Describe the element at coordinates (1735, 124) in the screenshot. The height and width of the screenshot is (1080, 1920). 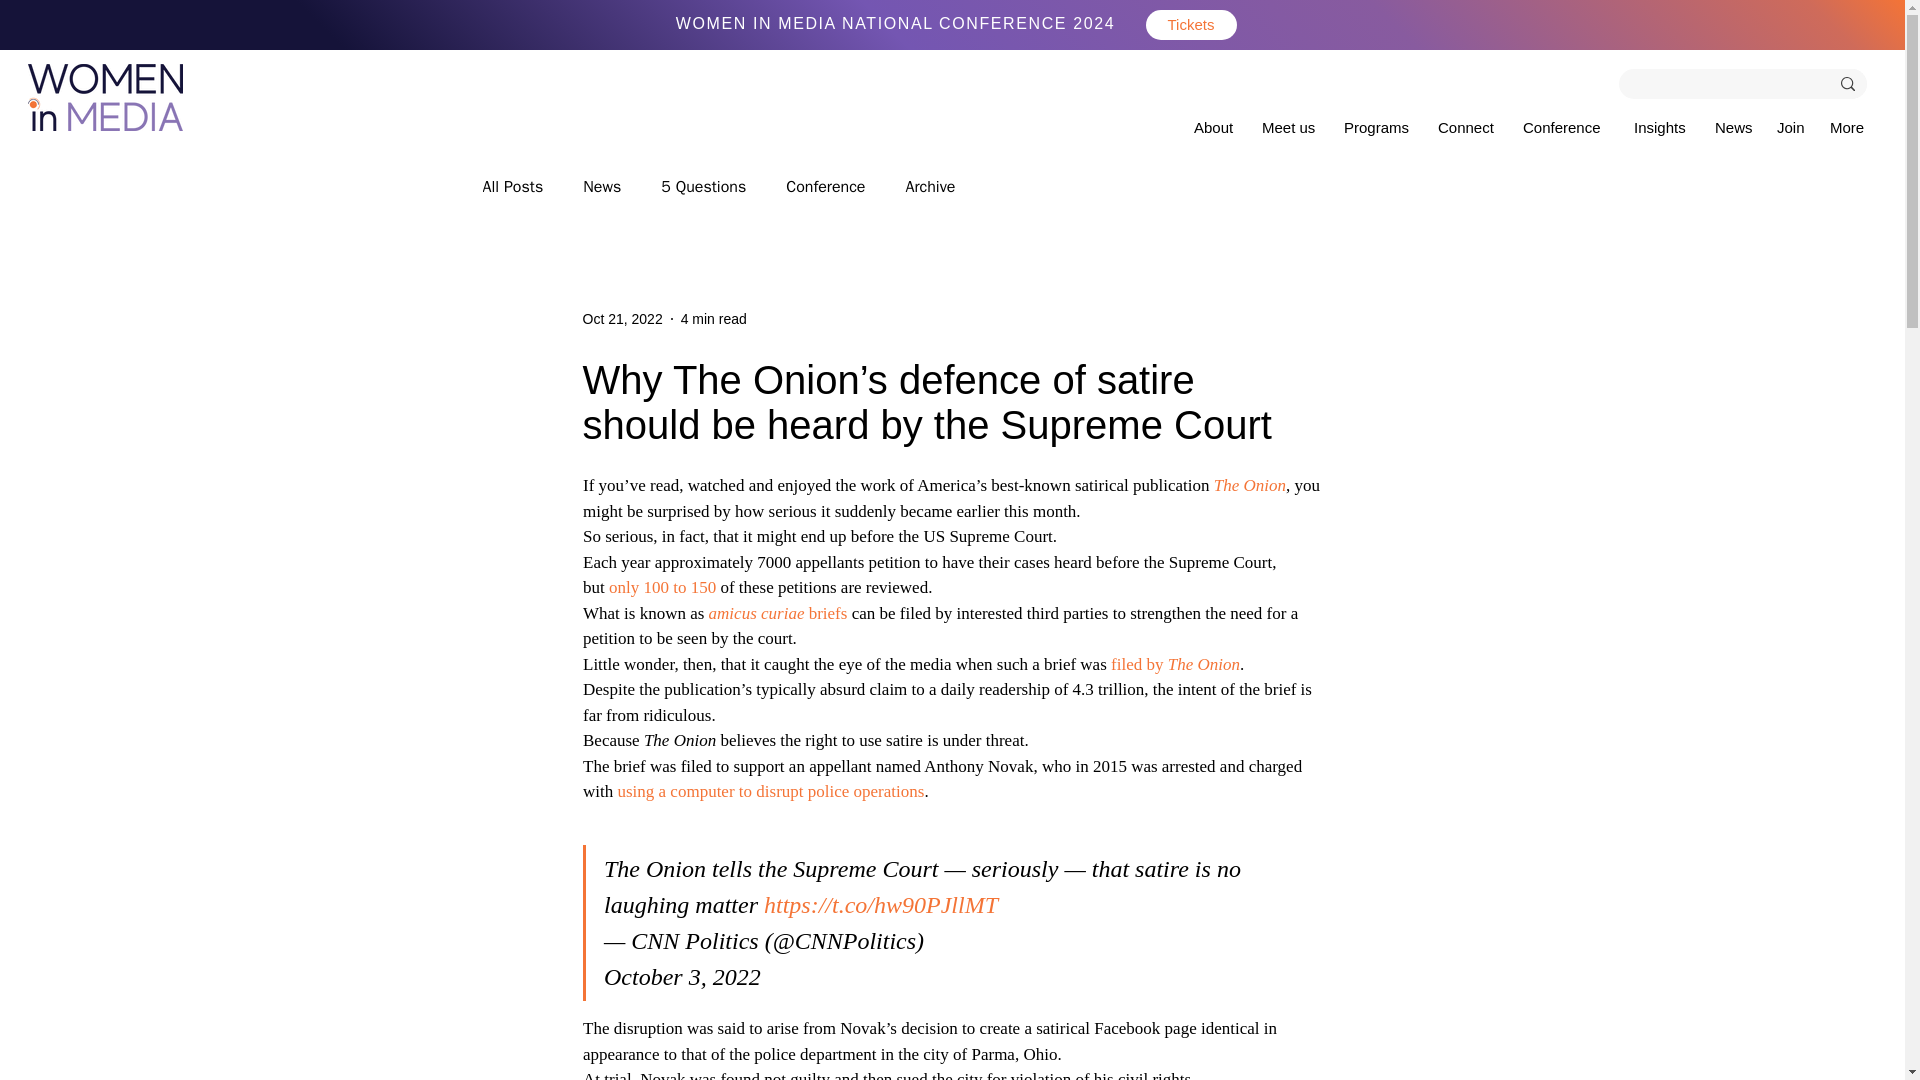
I see `News` at that location.